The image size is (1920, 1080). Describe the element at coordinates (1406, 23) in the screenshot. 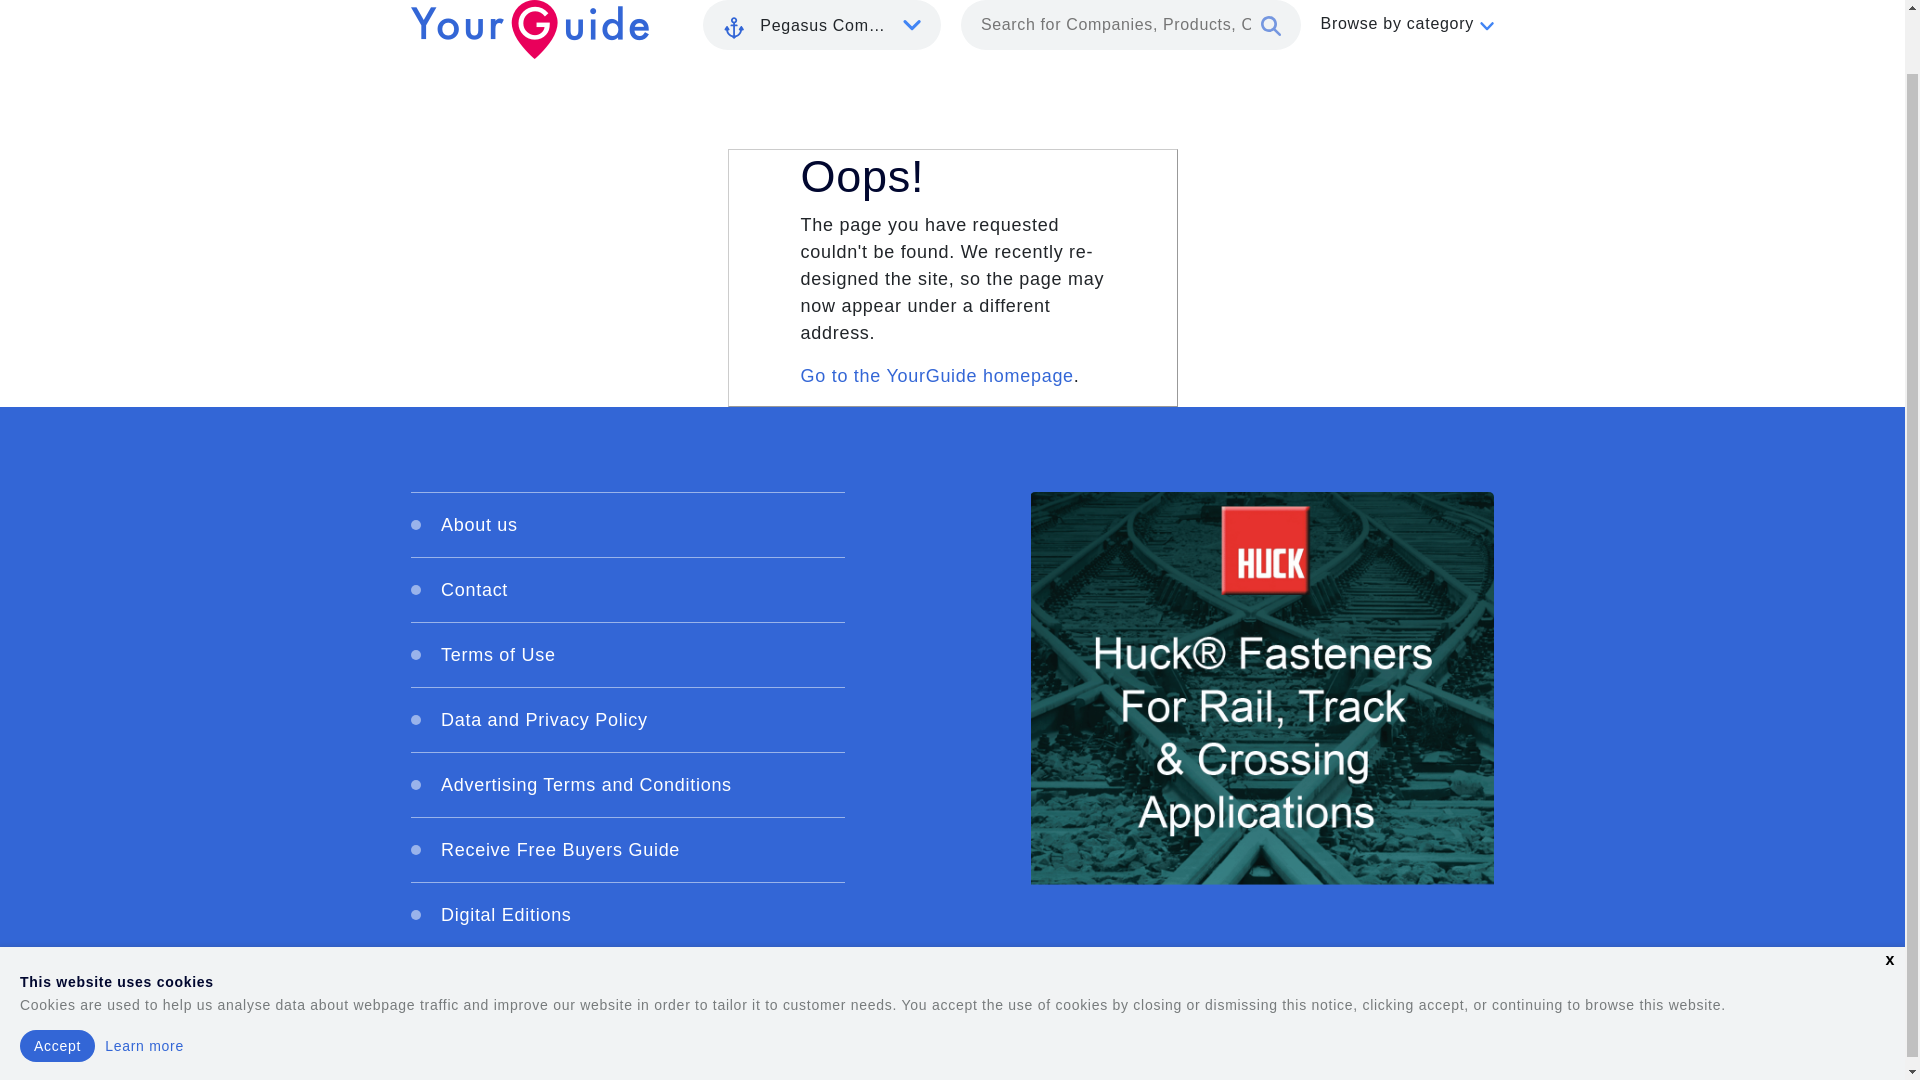

I see `Browse by category` at that location.